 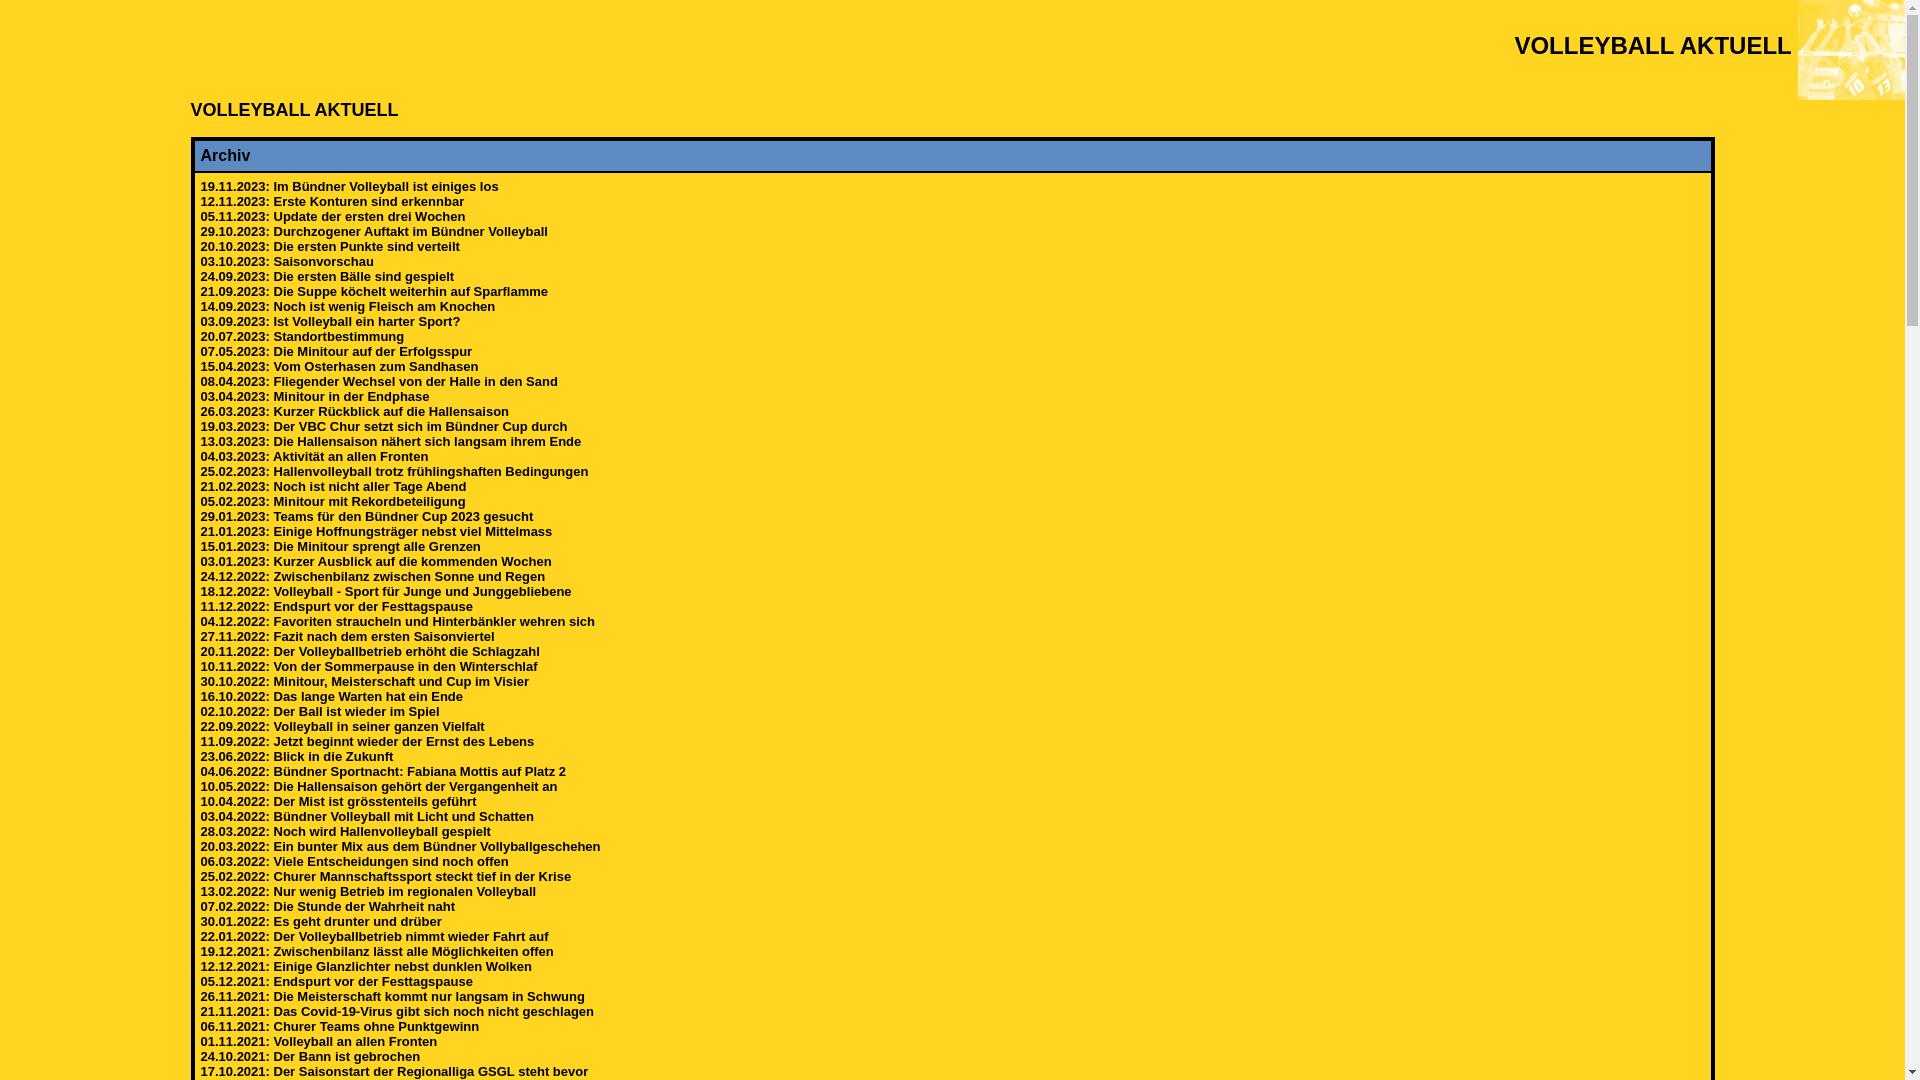 I want to click on 11.12.2022: Endspurt vor der Festtagspause, so click(x=336, y=606).